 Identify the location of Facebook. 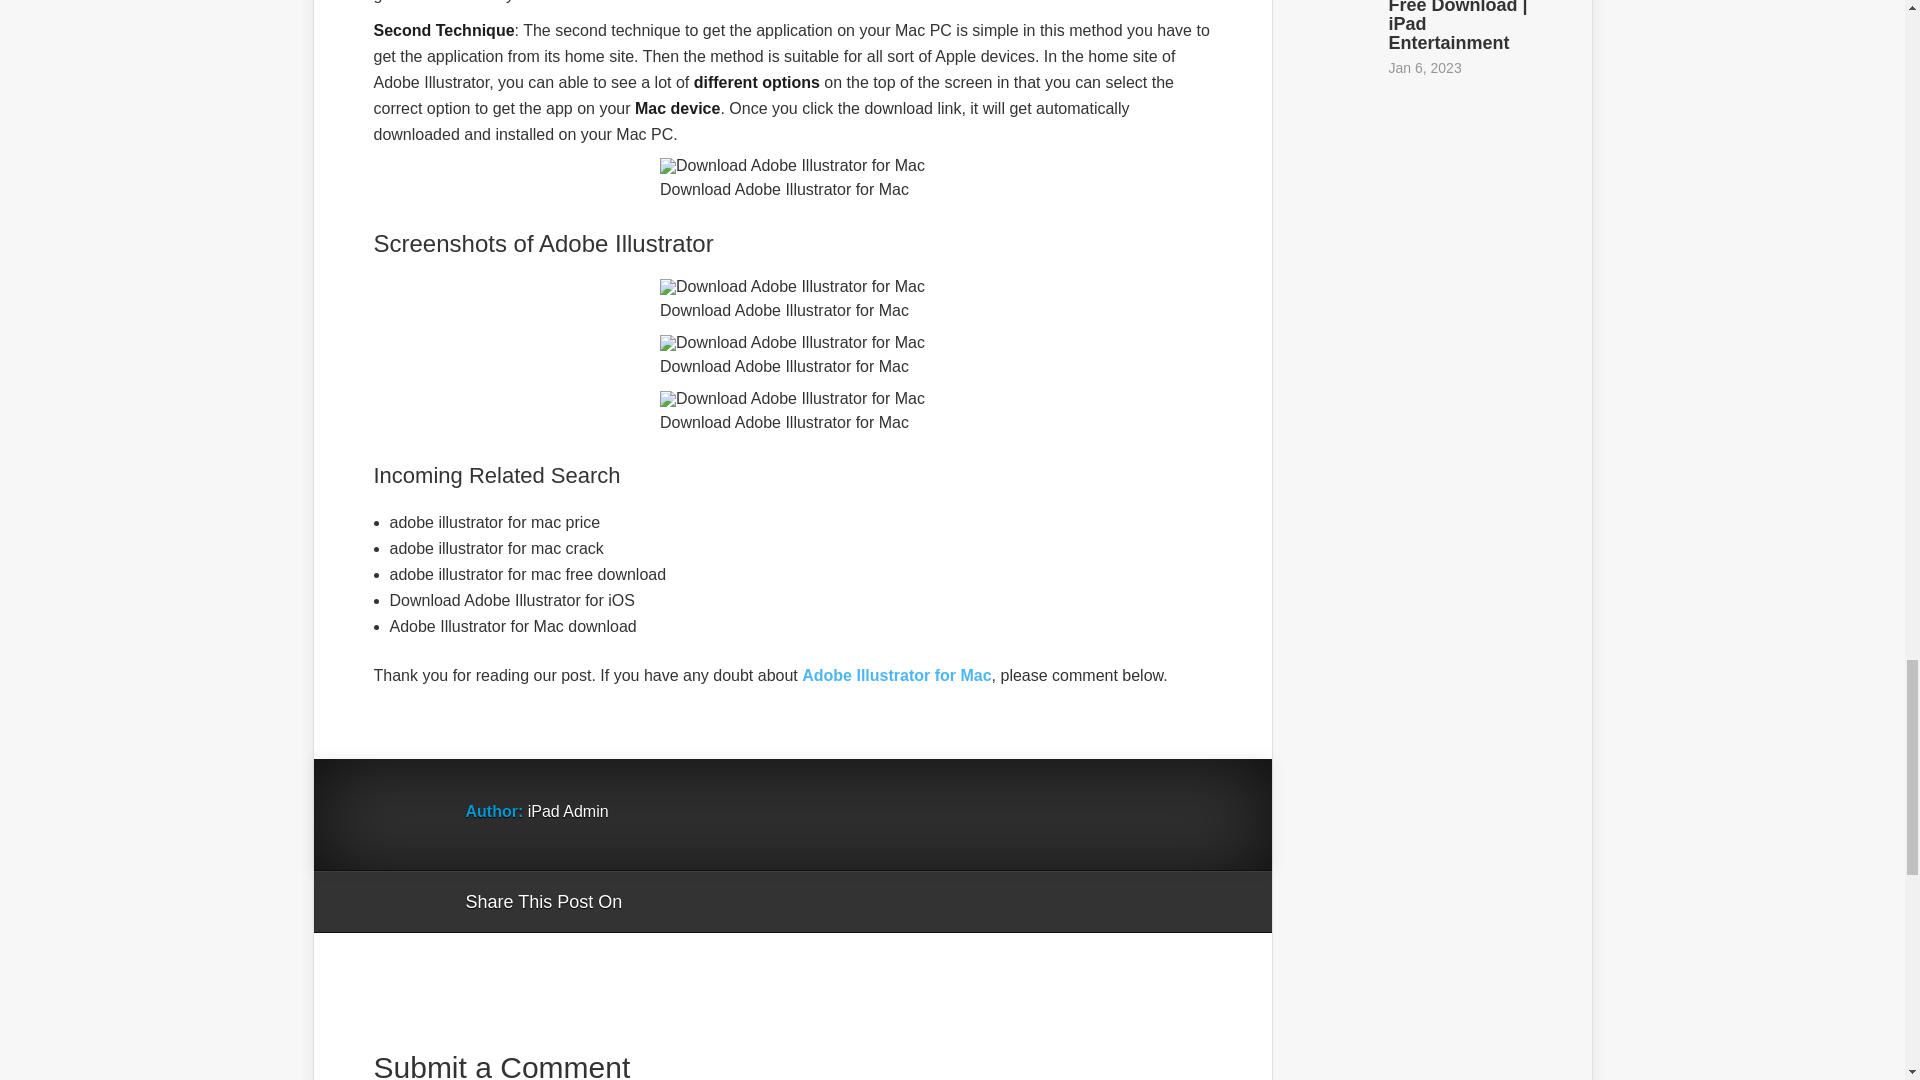
(694, 902).